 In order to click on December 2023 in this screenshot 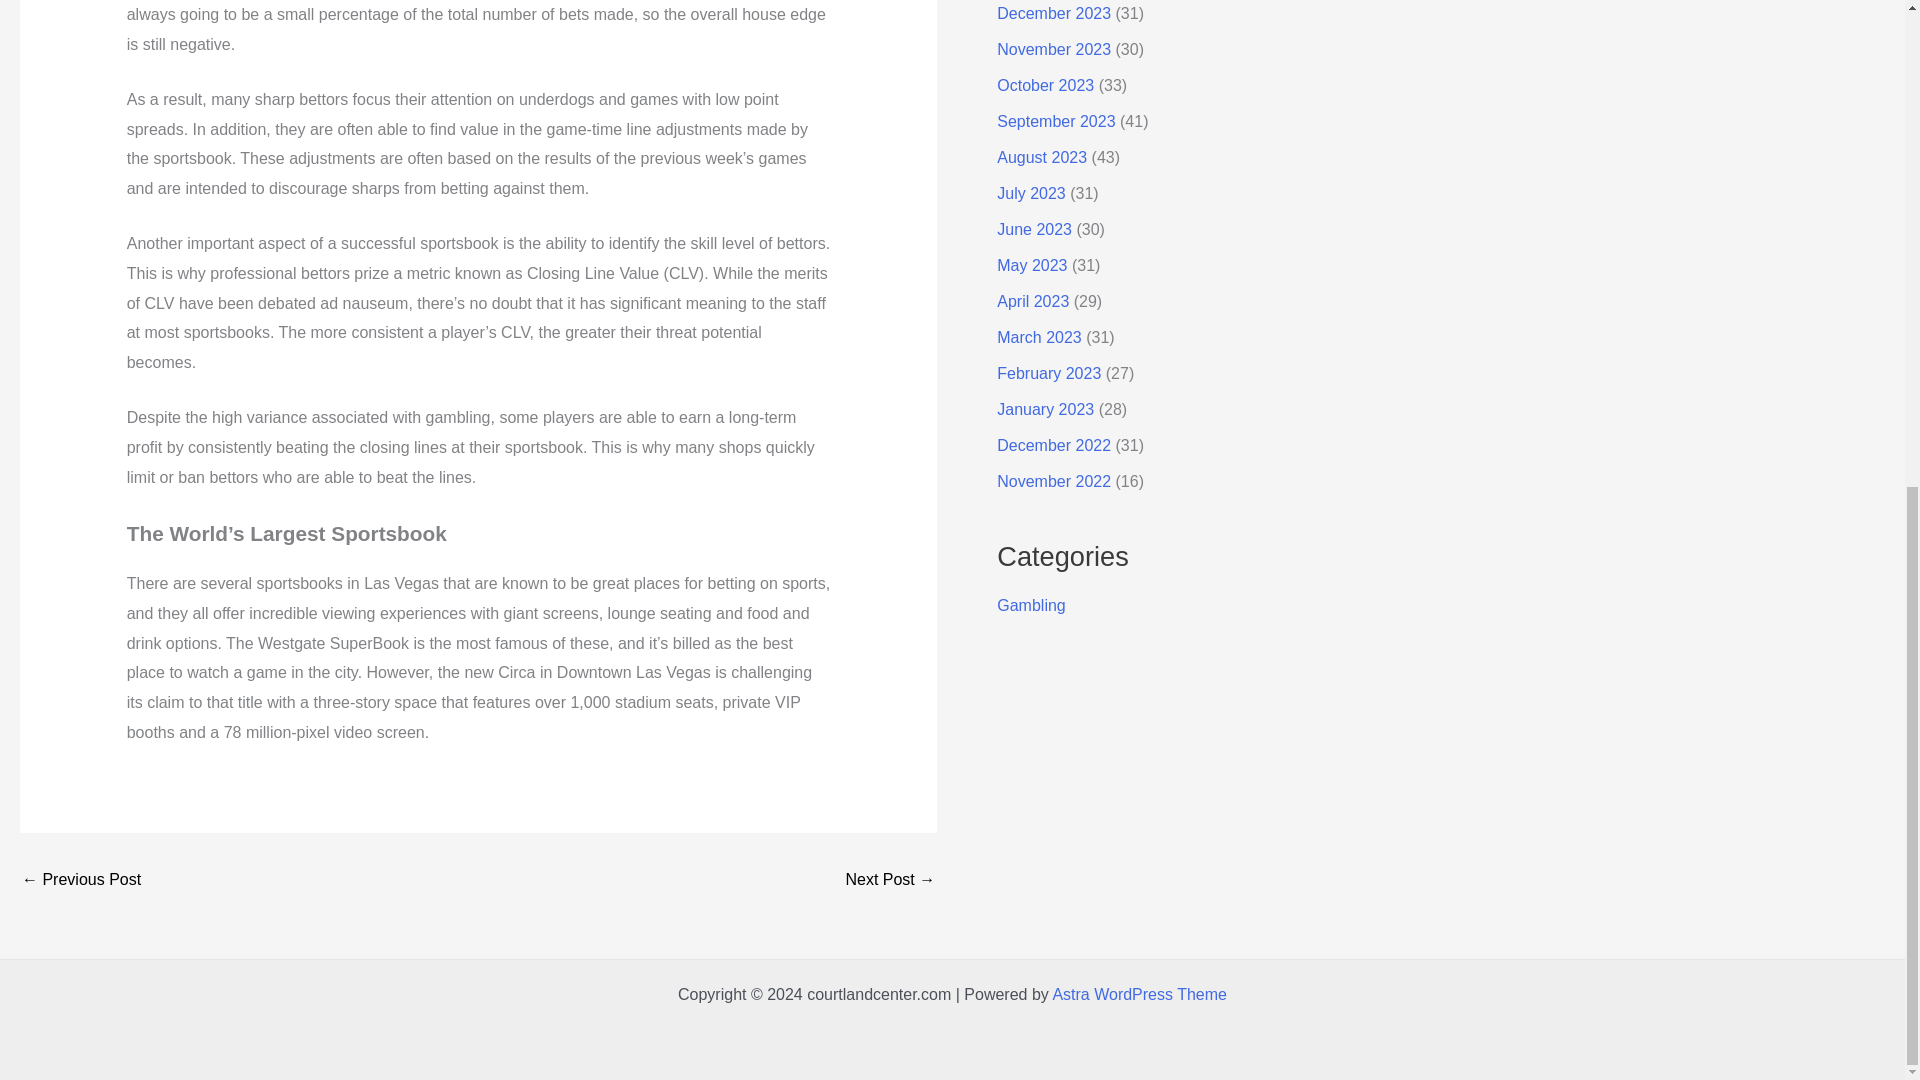, I will do `click(1054, 13)`.